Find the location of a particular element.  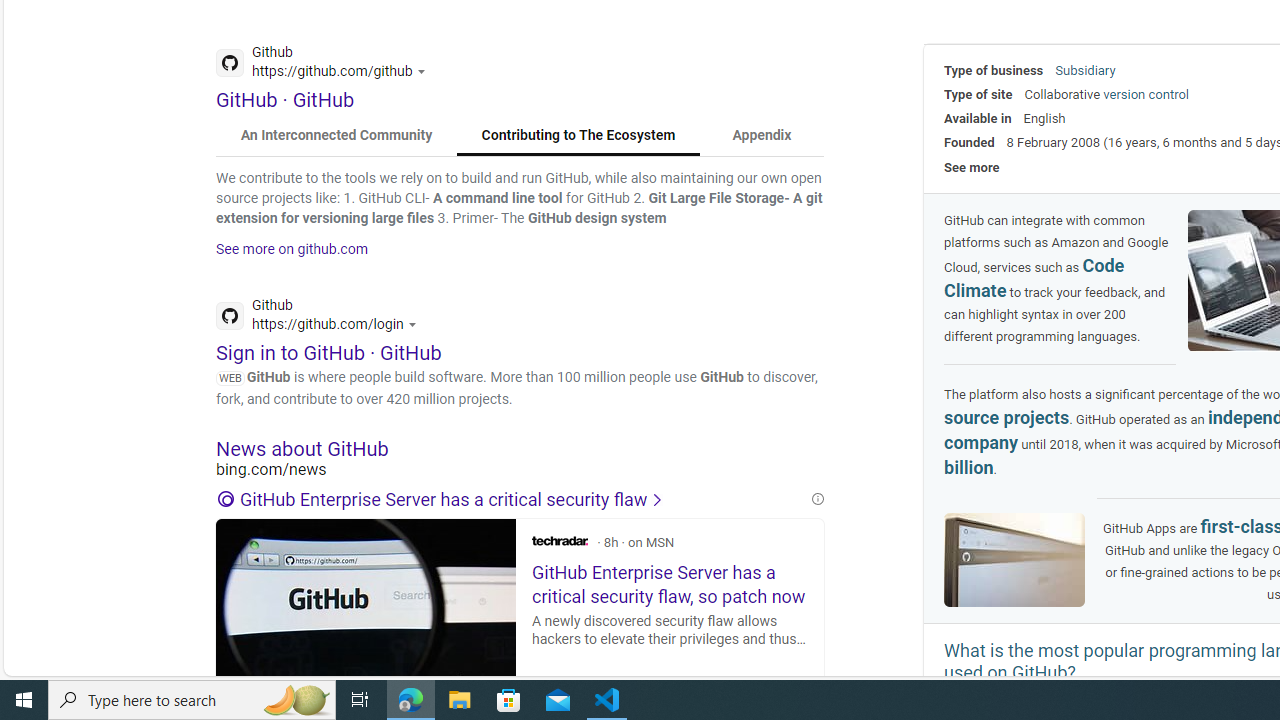

GitHub Enterprise Server has a critical security flaw is located at coordinates (512, 500).